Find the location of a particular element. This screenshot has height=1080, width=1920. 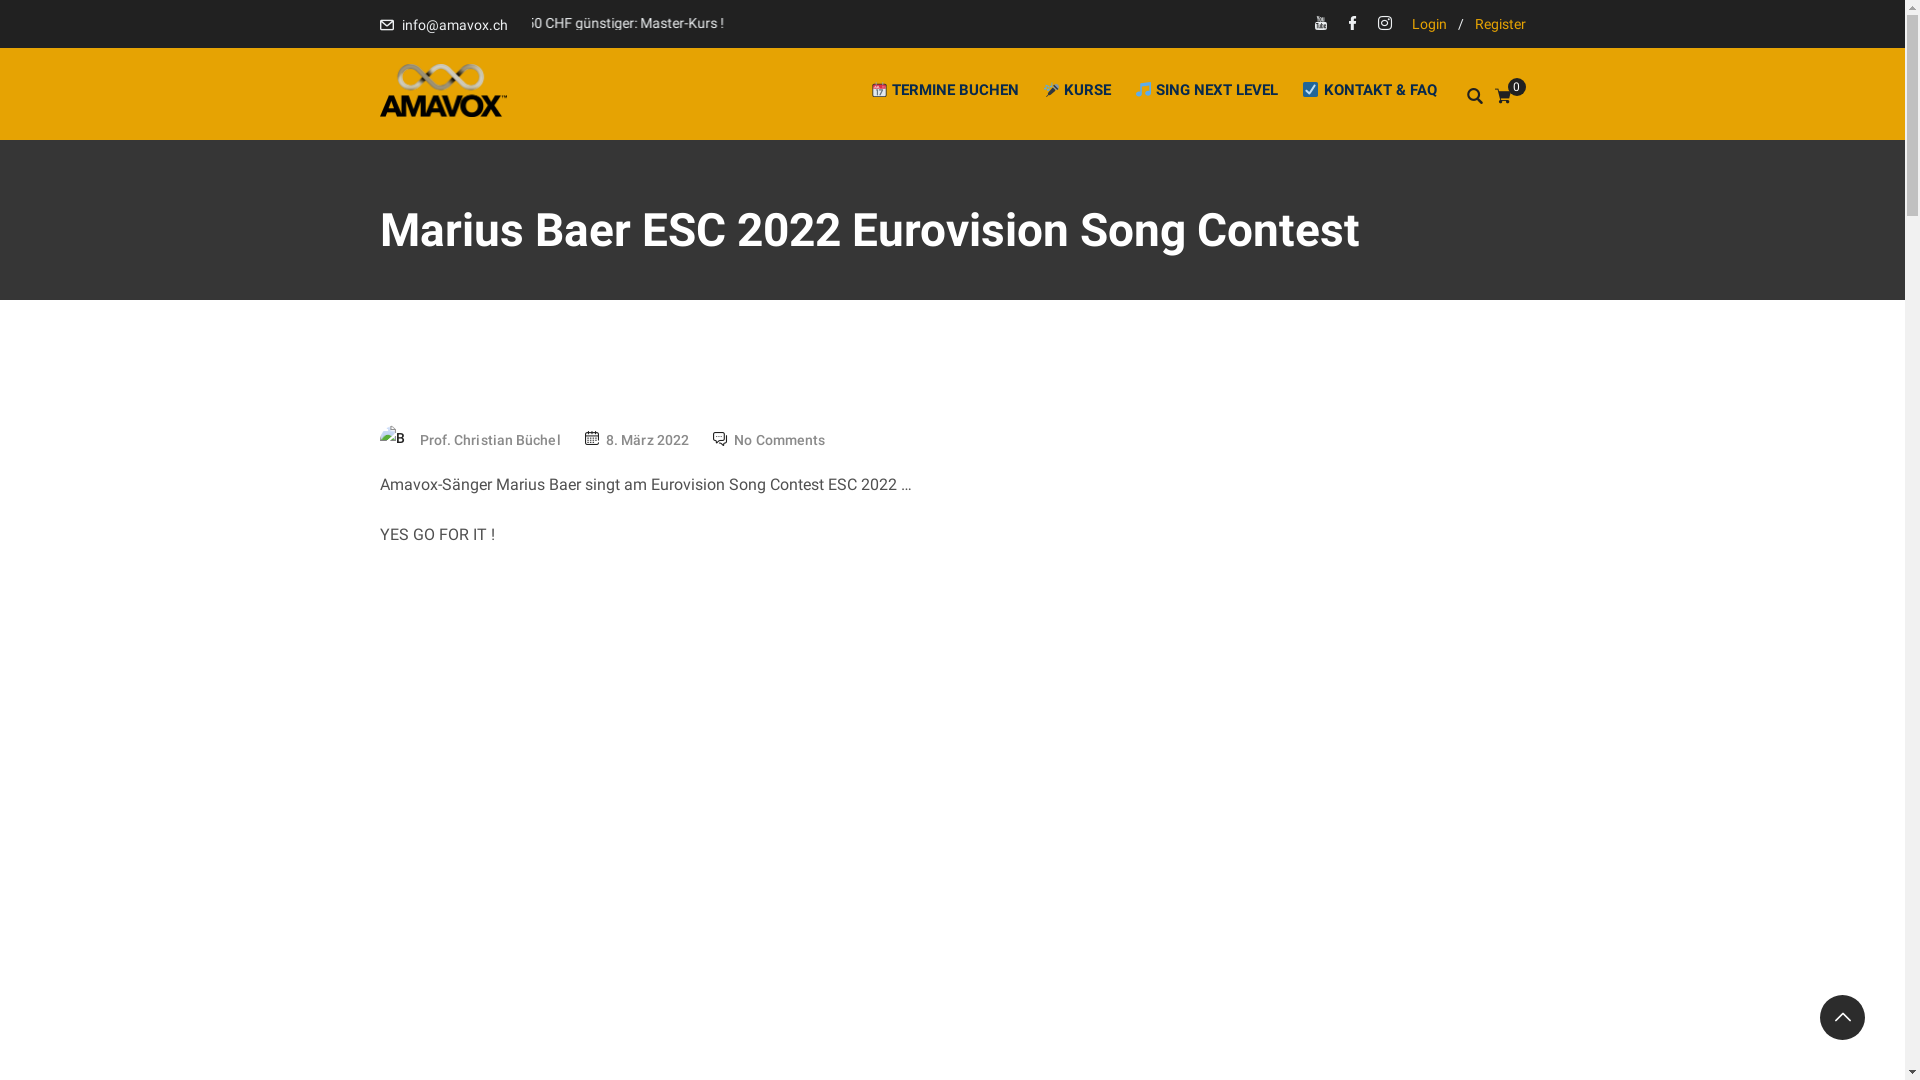

Facebook is located at coordinates (1353, 25).